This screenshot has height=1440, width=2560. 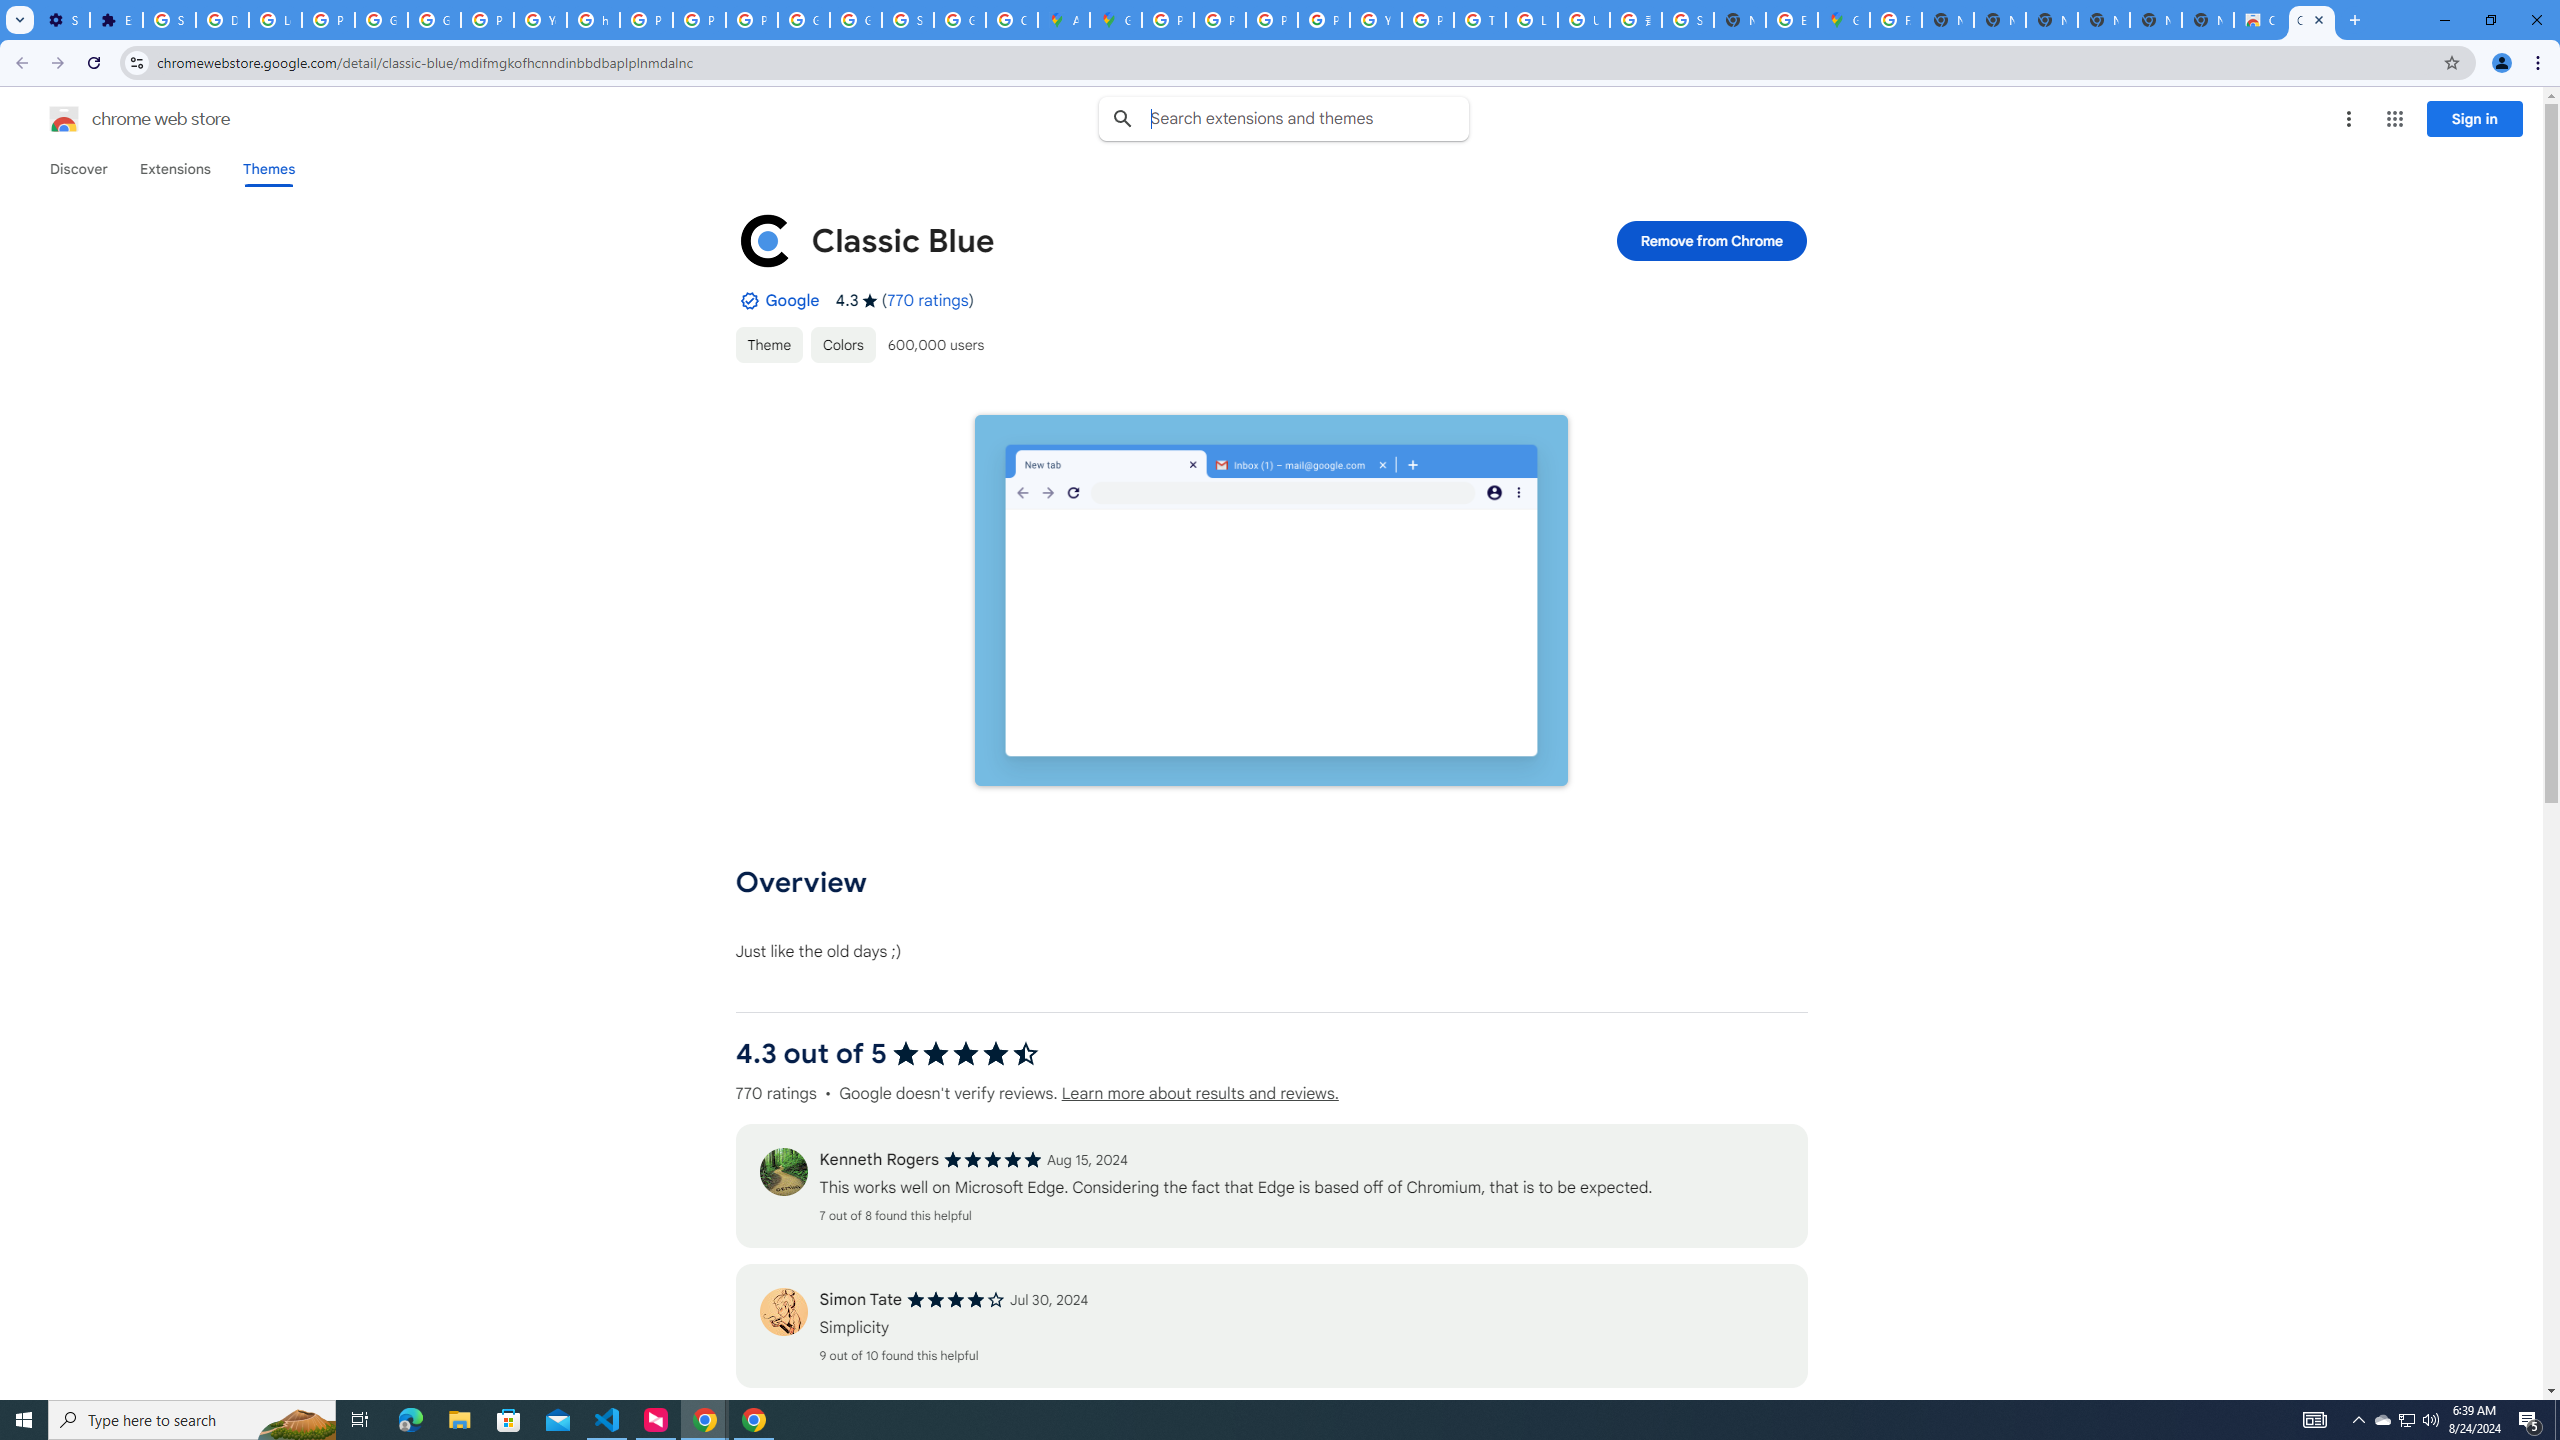 What do you see at coordinates (646, 20) in the screenshot?
I see `Privacy Help Center - Policies Help` at bounding box center [646, 20].